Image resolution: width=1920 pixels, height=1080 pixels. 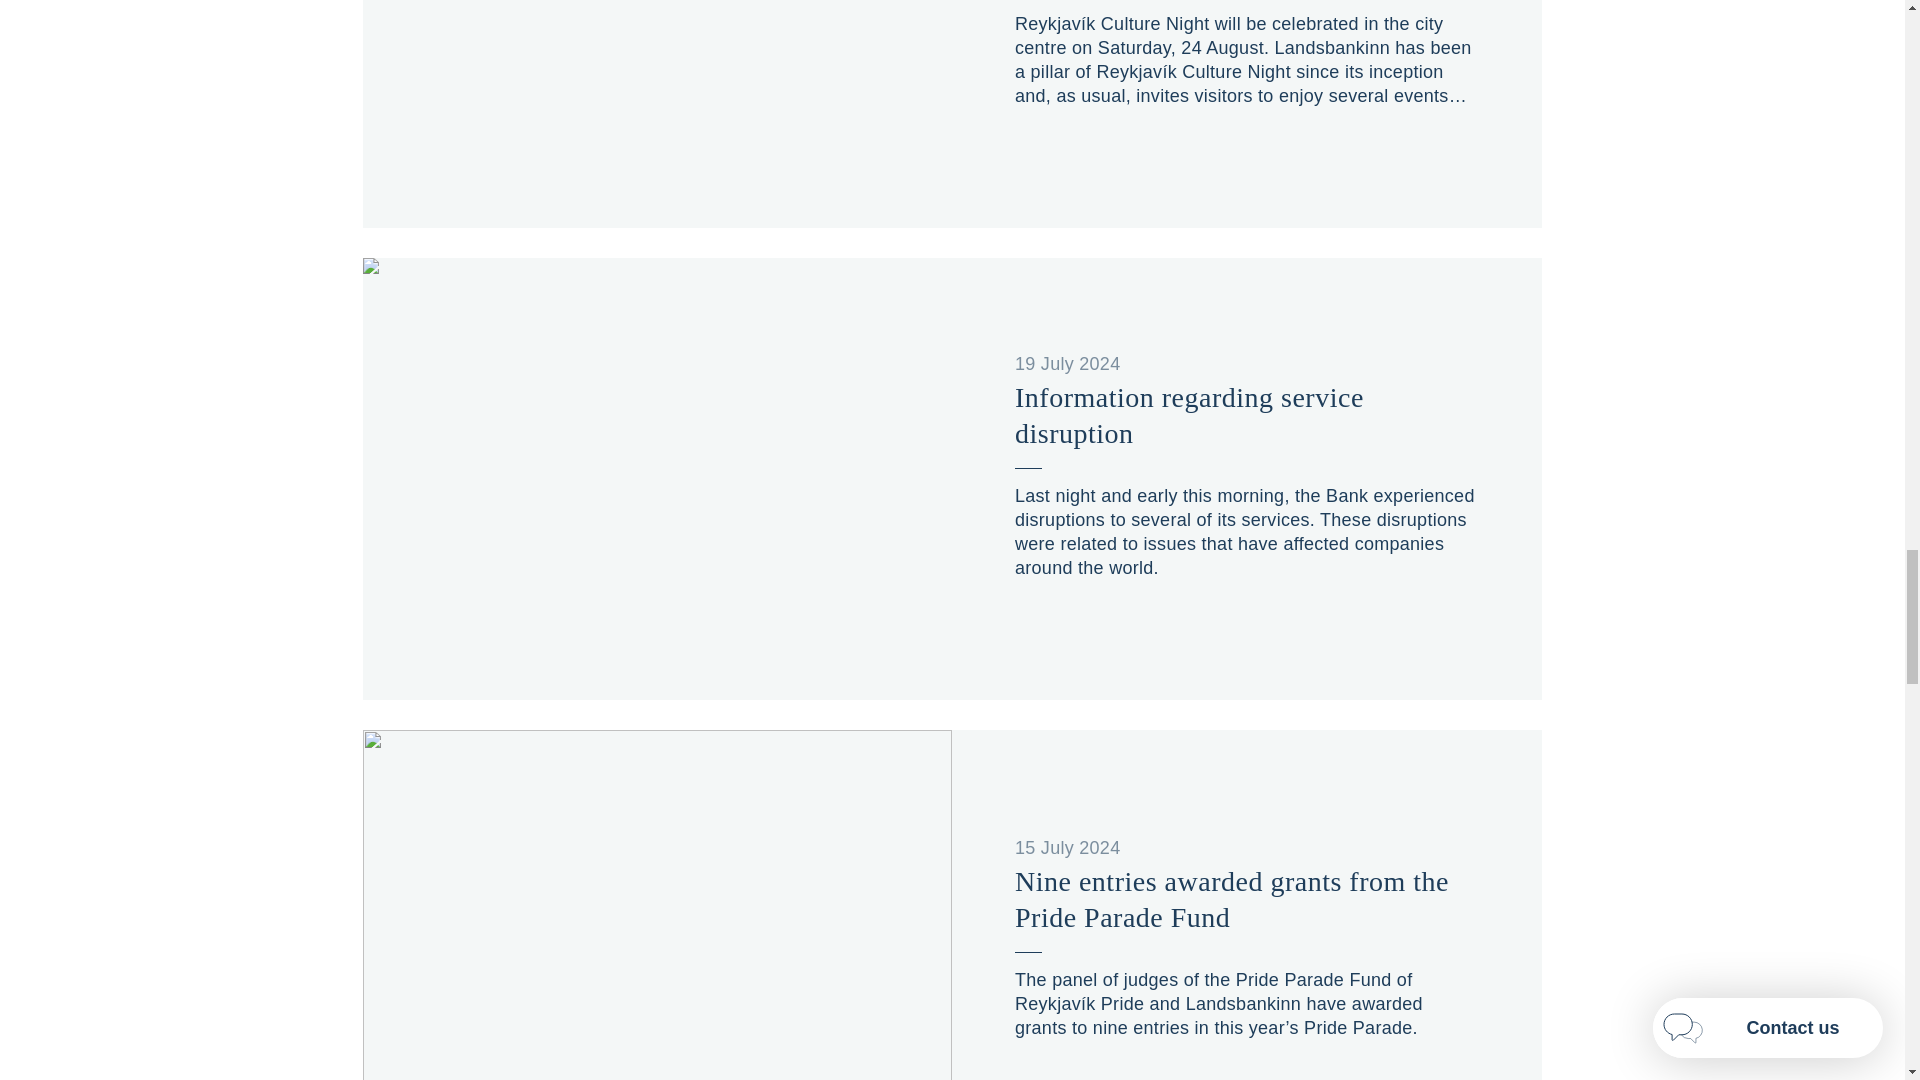 What do you see at coordinates (1246, 416) in the screenshot?
I see `Information regarding service disruption` at bounding box center [1246, 416].